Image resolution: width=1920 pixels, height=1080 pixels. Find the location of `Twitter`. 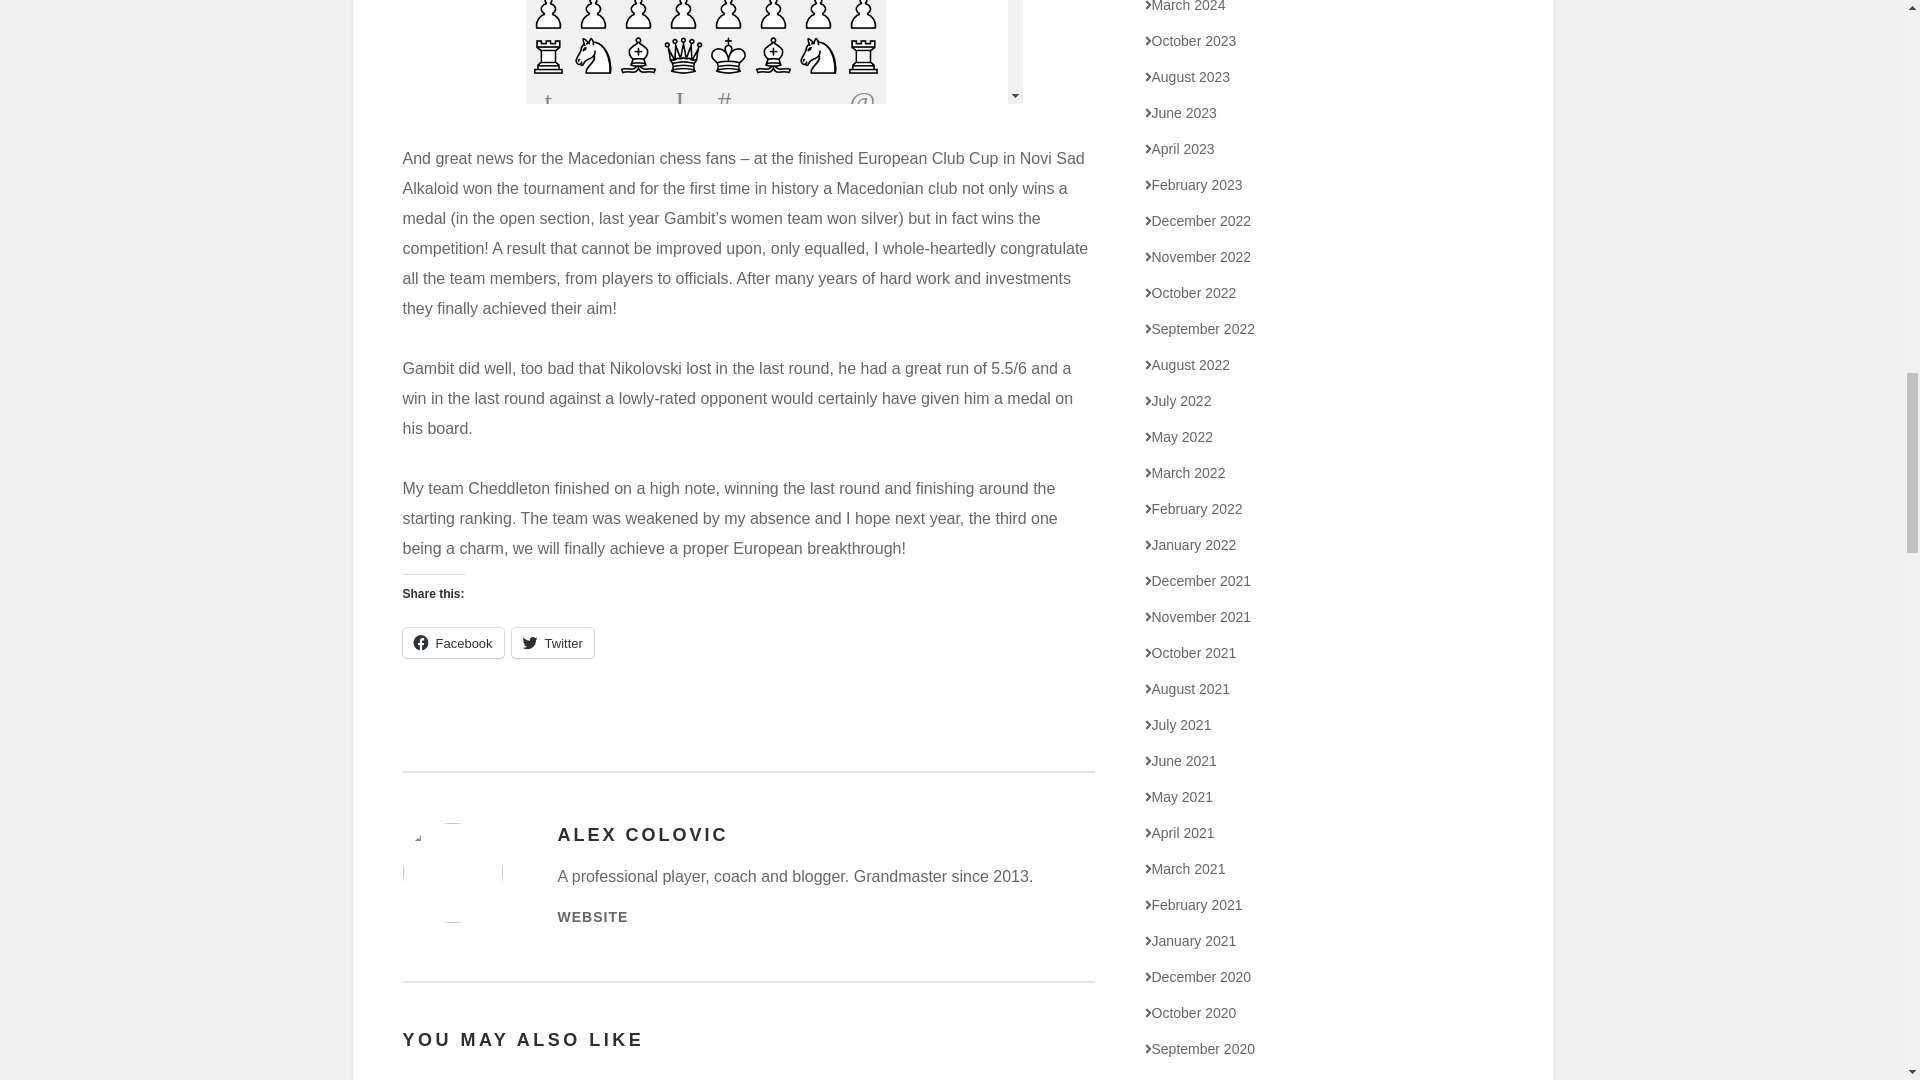

Twitter is located at coordinates (552, 642).